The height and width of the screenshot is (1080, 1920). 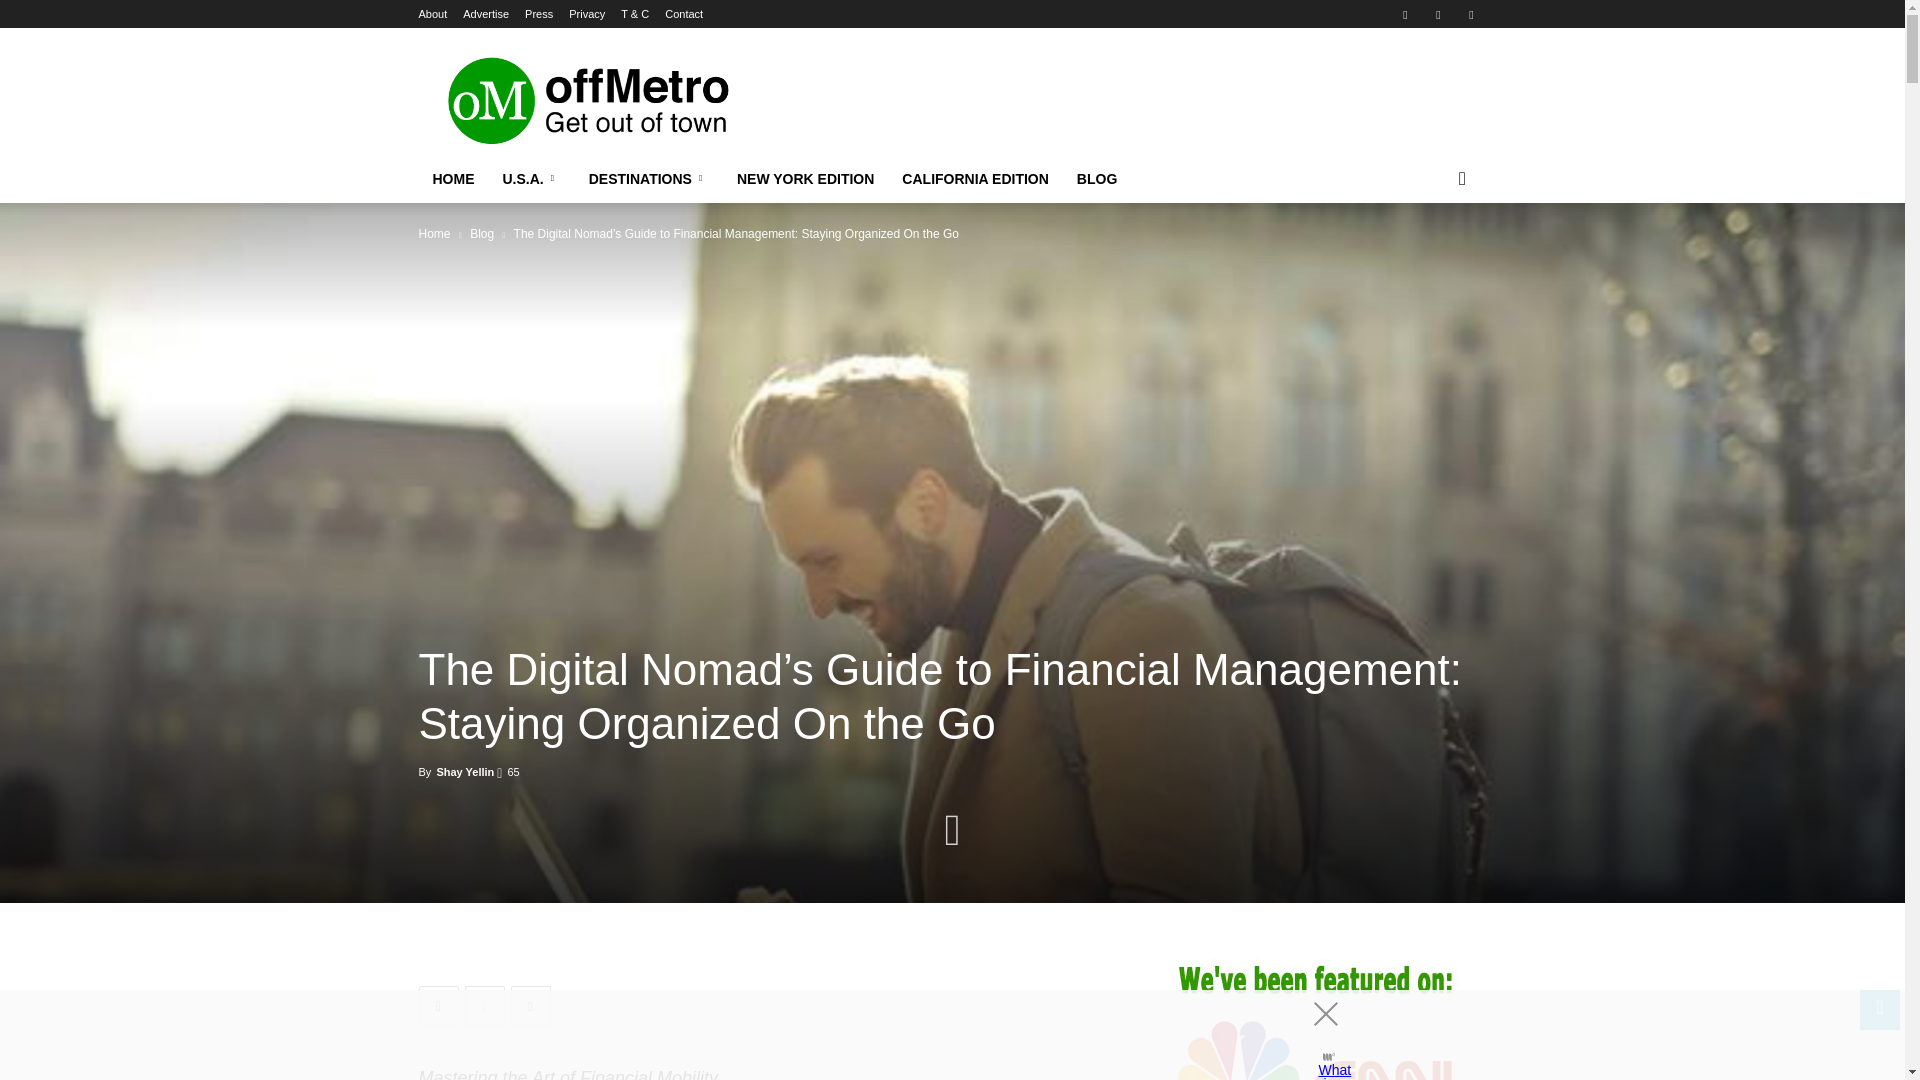 I want to click on Twitter, so click(x=1470, y=14).